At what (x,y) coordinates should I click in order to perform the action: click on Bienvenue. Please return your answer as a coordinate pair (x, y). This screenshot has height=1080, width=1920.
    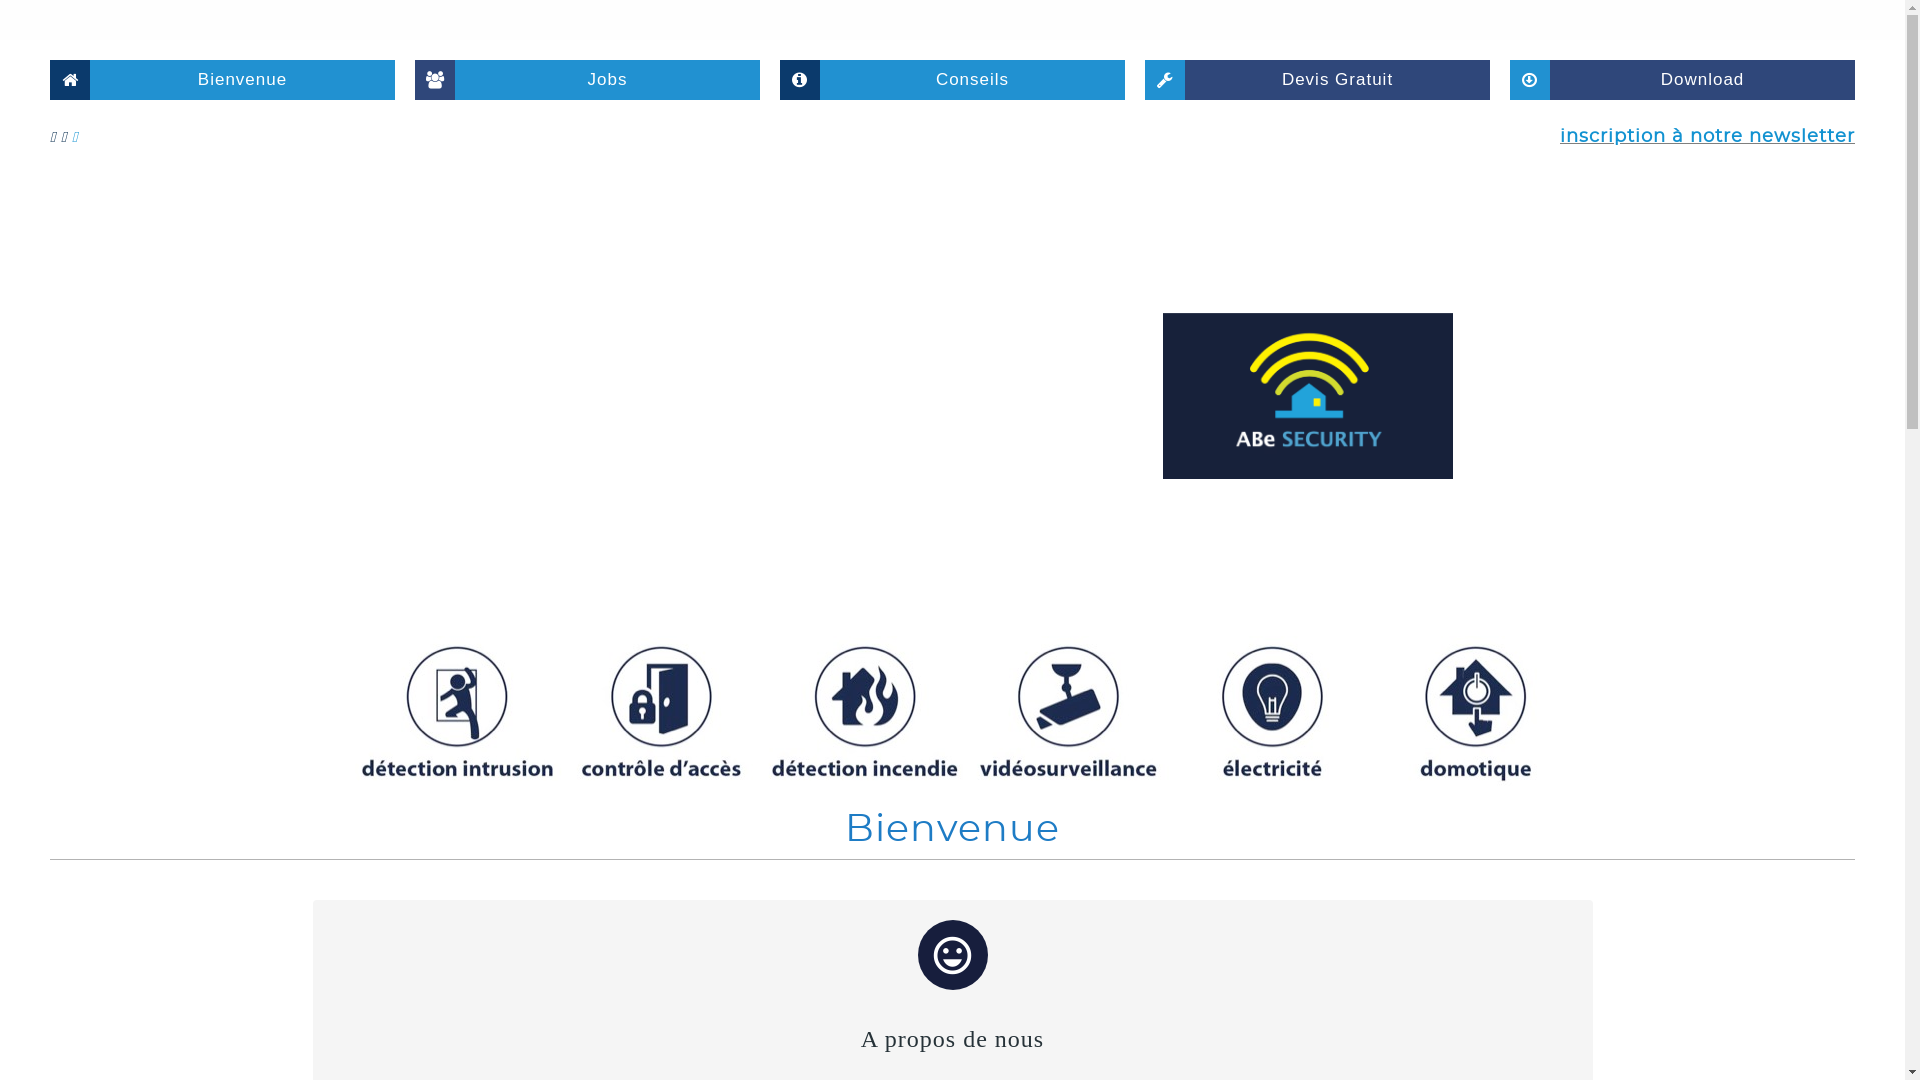
    Looking at the image, I should click on (222, 80).